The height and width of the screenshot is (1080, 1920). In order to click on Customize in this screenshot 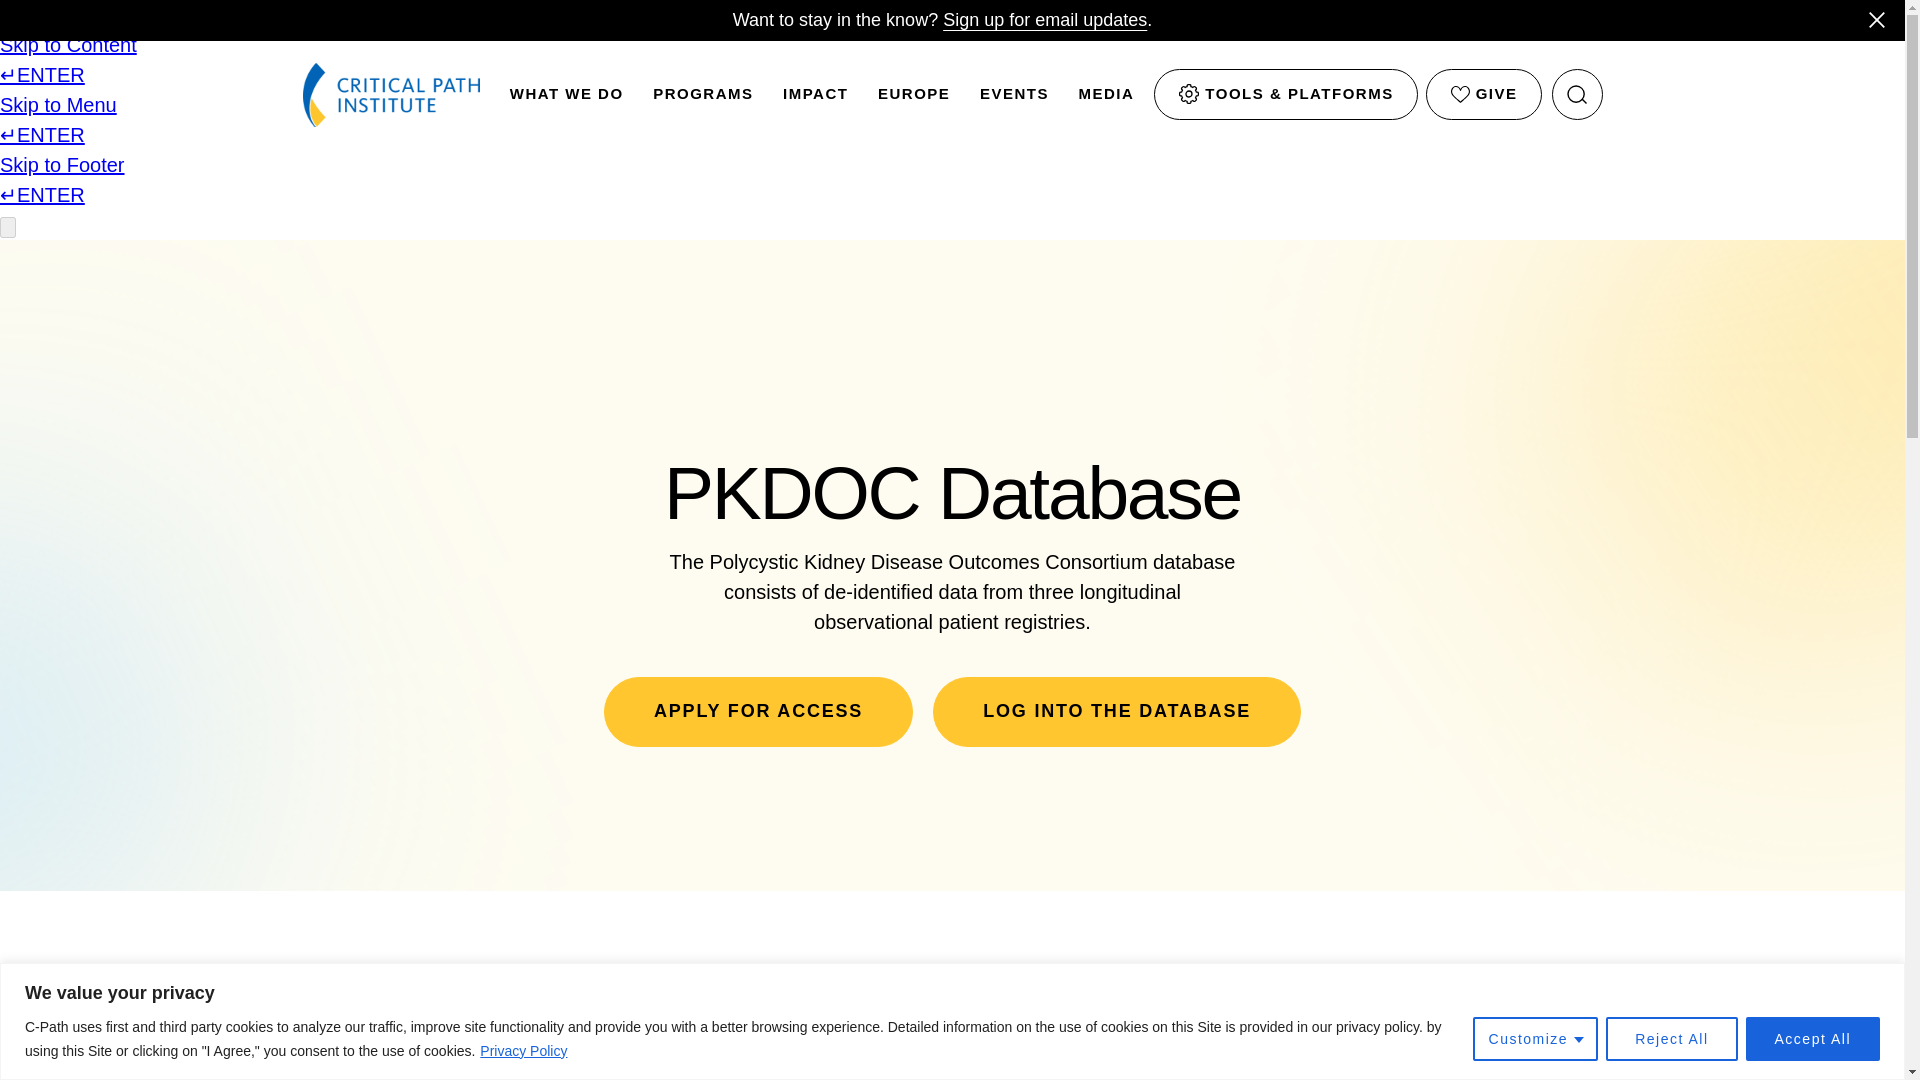, I will do `click(1536, 1038)`.